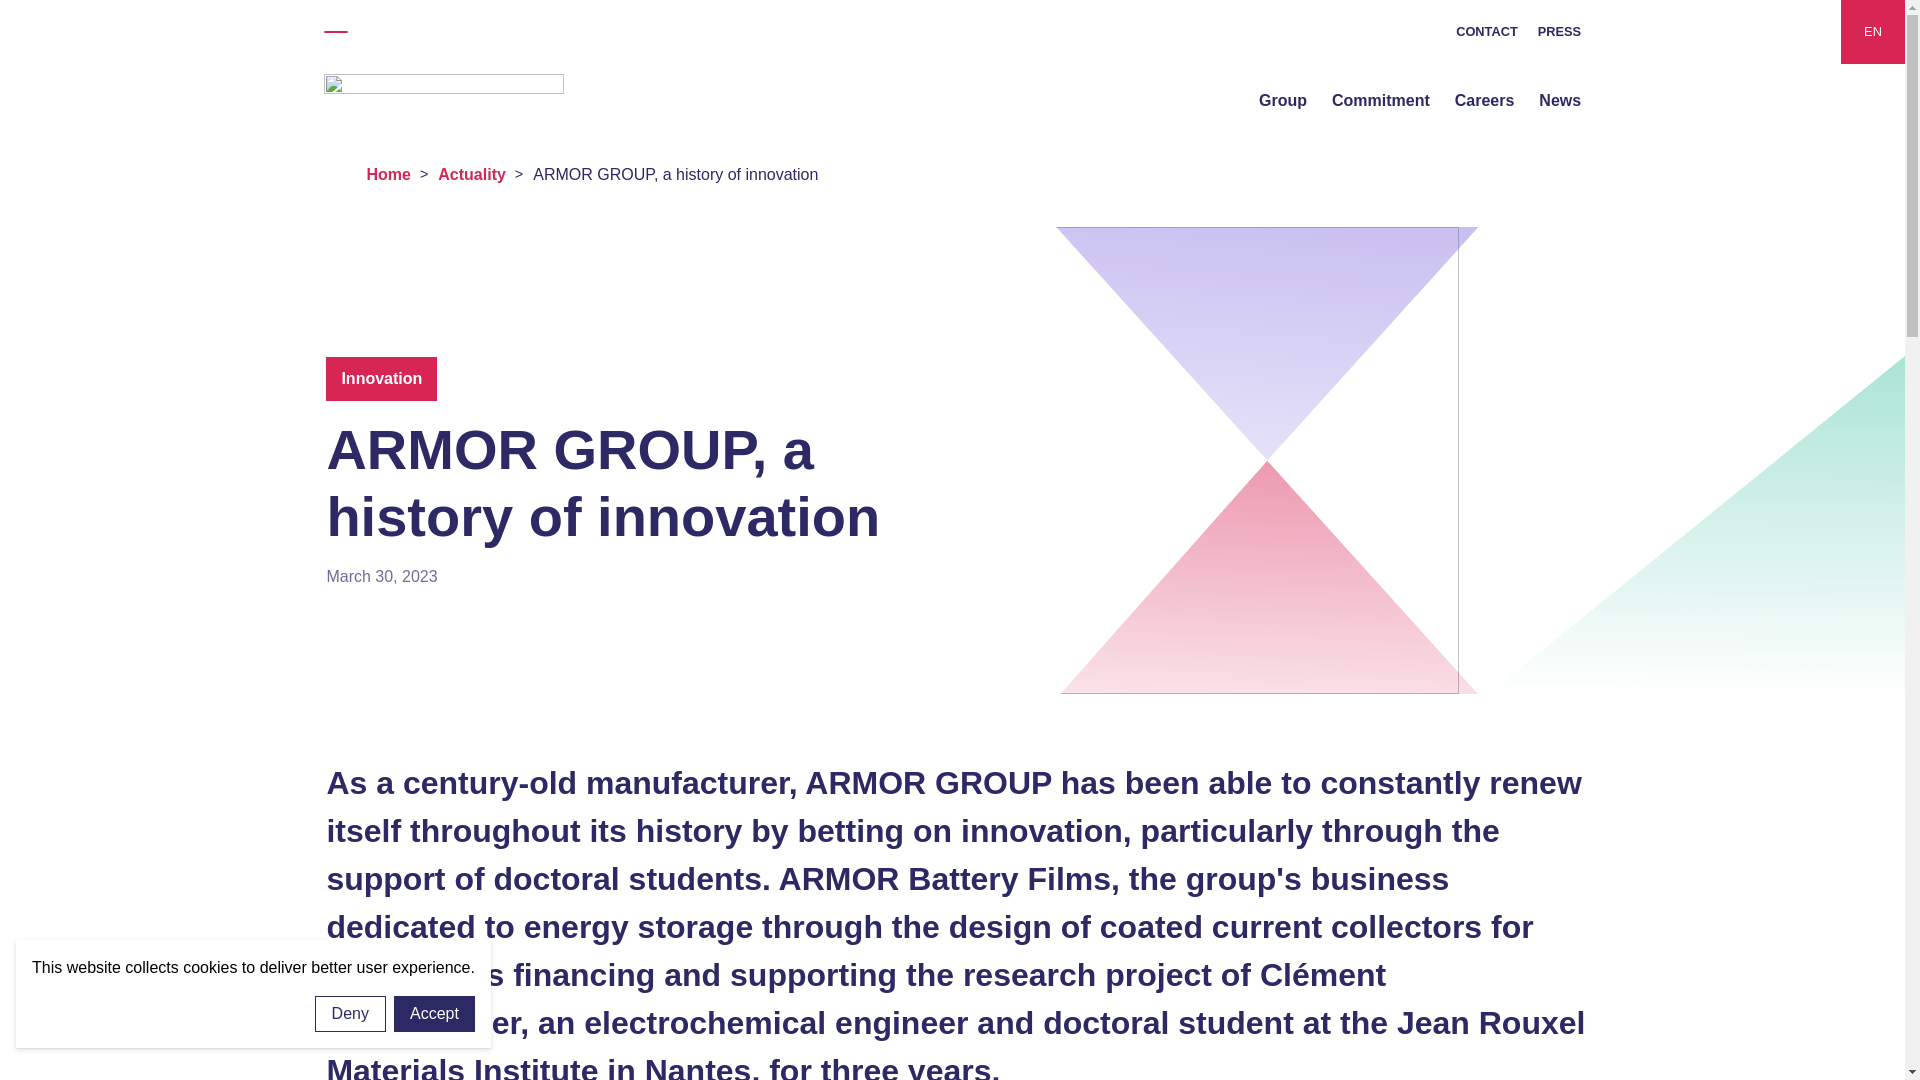 The image size is (1920, 1080). Describe the element at coordinates (1486, 30) in the screenshot. I see `CONTACT` at that location.